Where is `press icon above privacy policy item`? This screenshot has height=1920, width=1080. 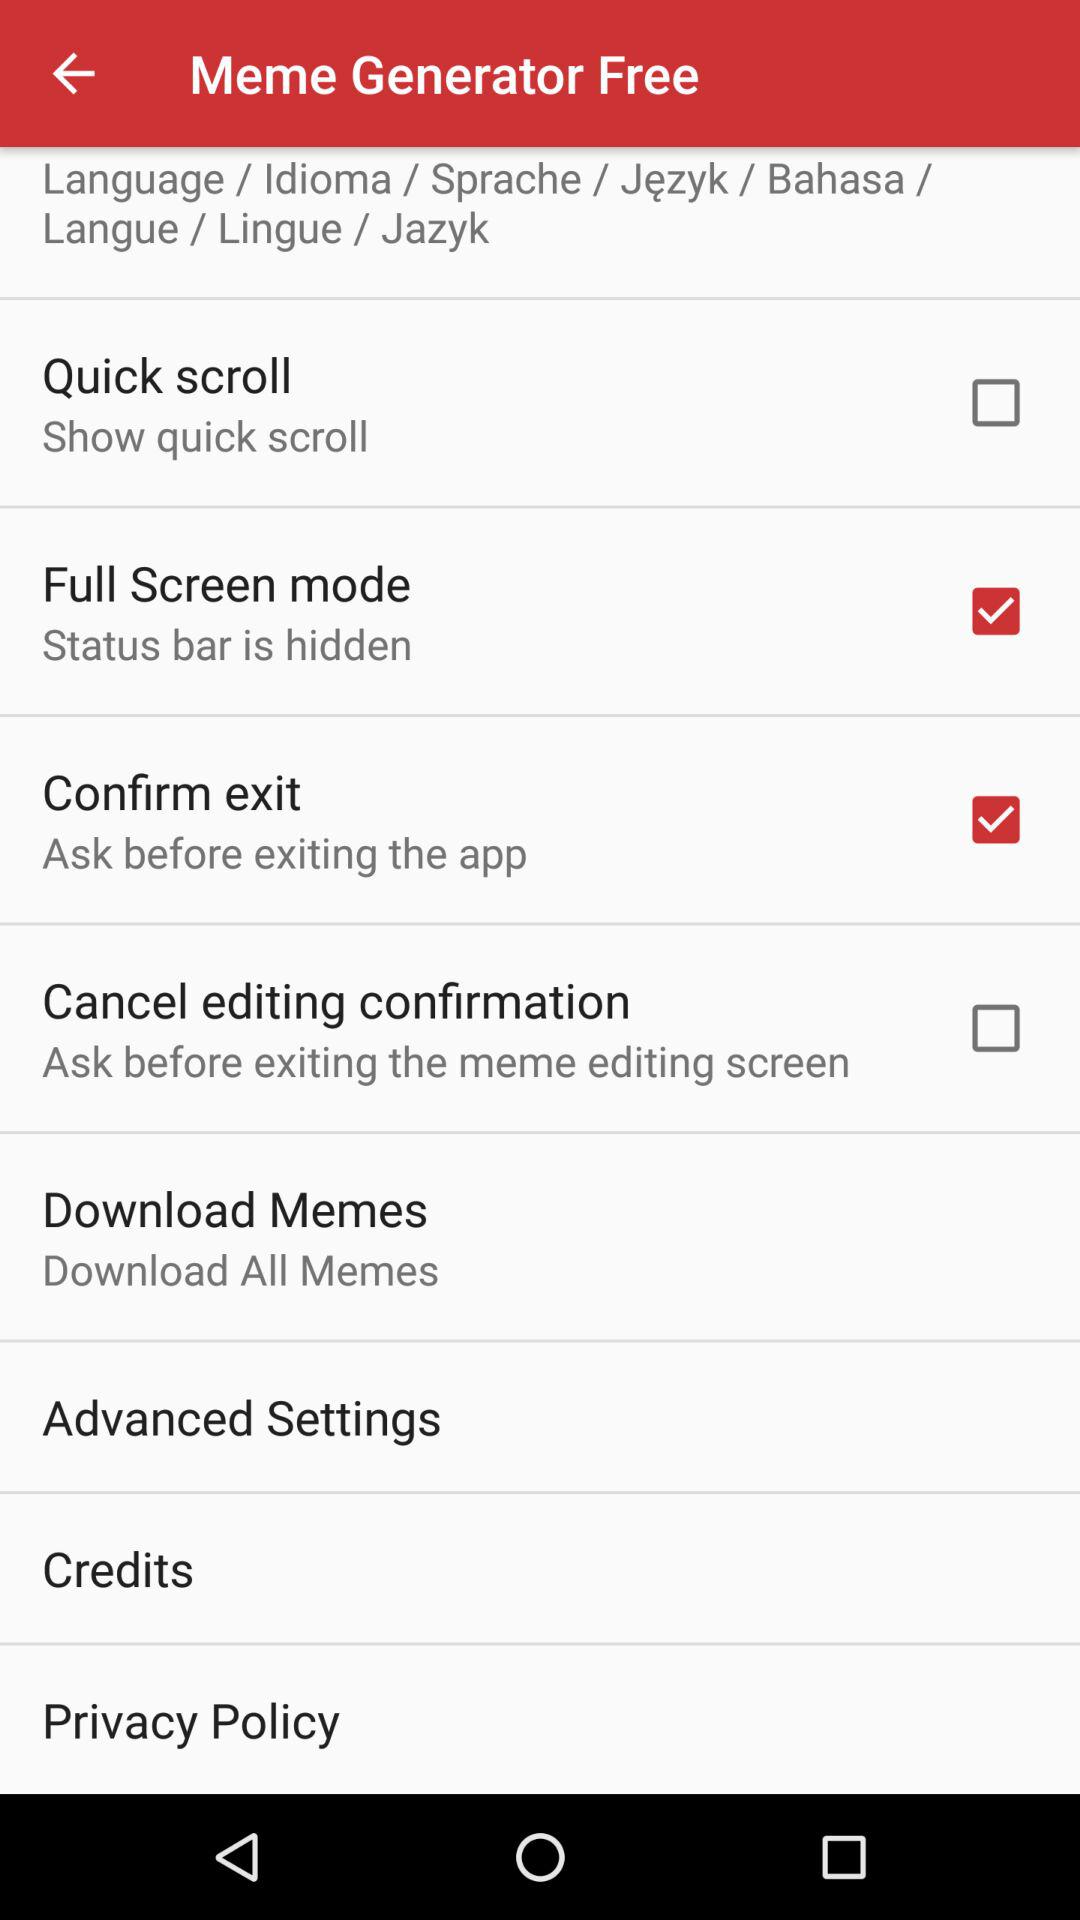 press icon above privacy policy item is located at coordinates (118, 1568).